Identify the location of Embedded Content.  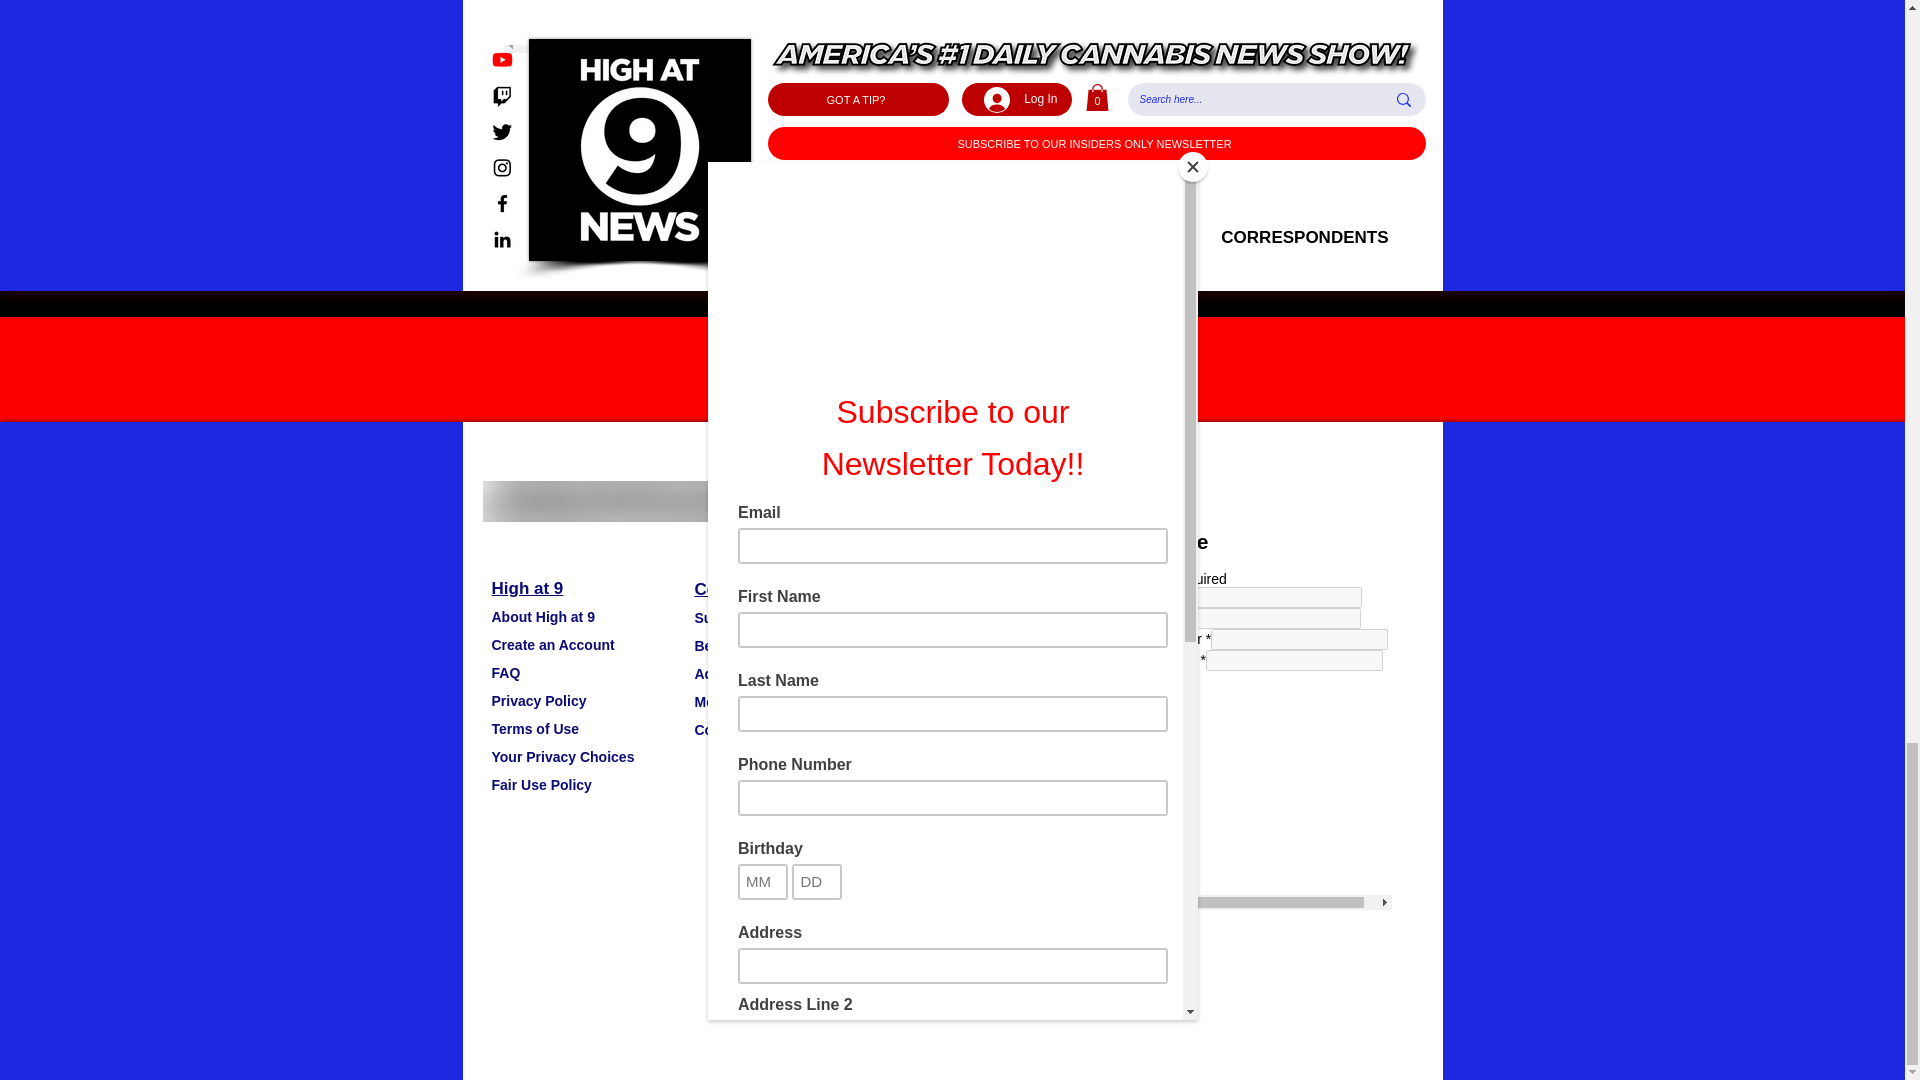
(1244, 716).